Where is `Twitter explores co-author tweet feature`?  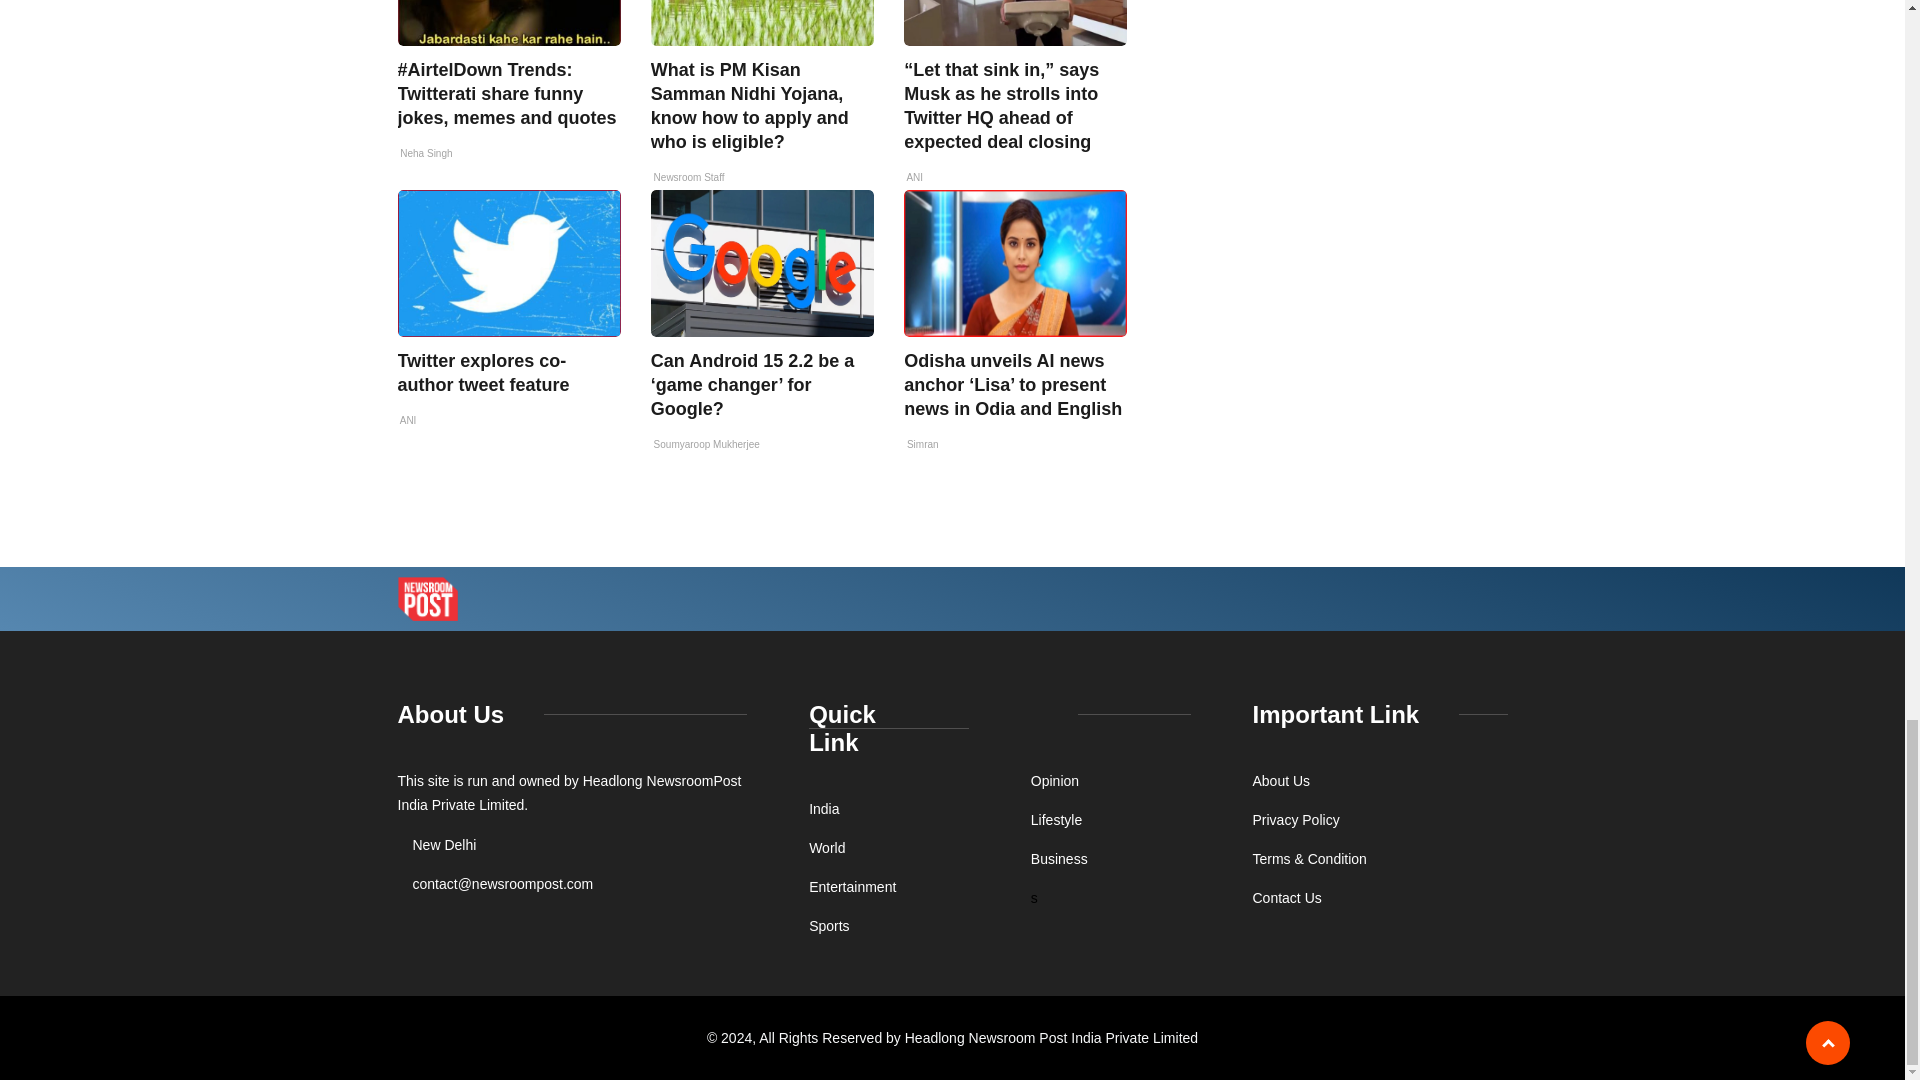 Twitter explores co-author tweet feature is located at coordinates (484, 373).